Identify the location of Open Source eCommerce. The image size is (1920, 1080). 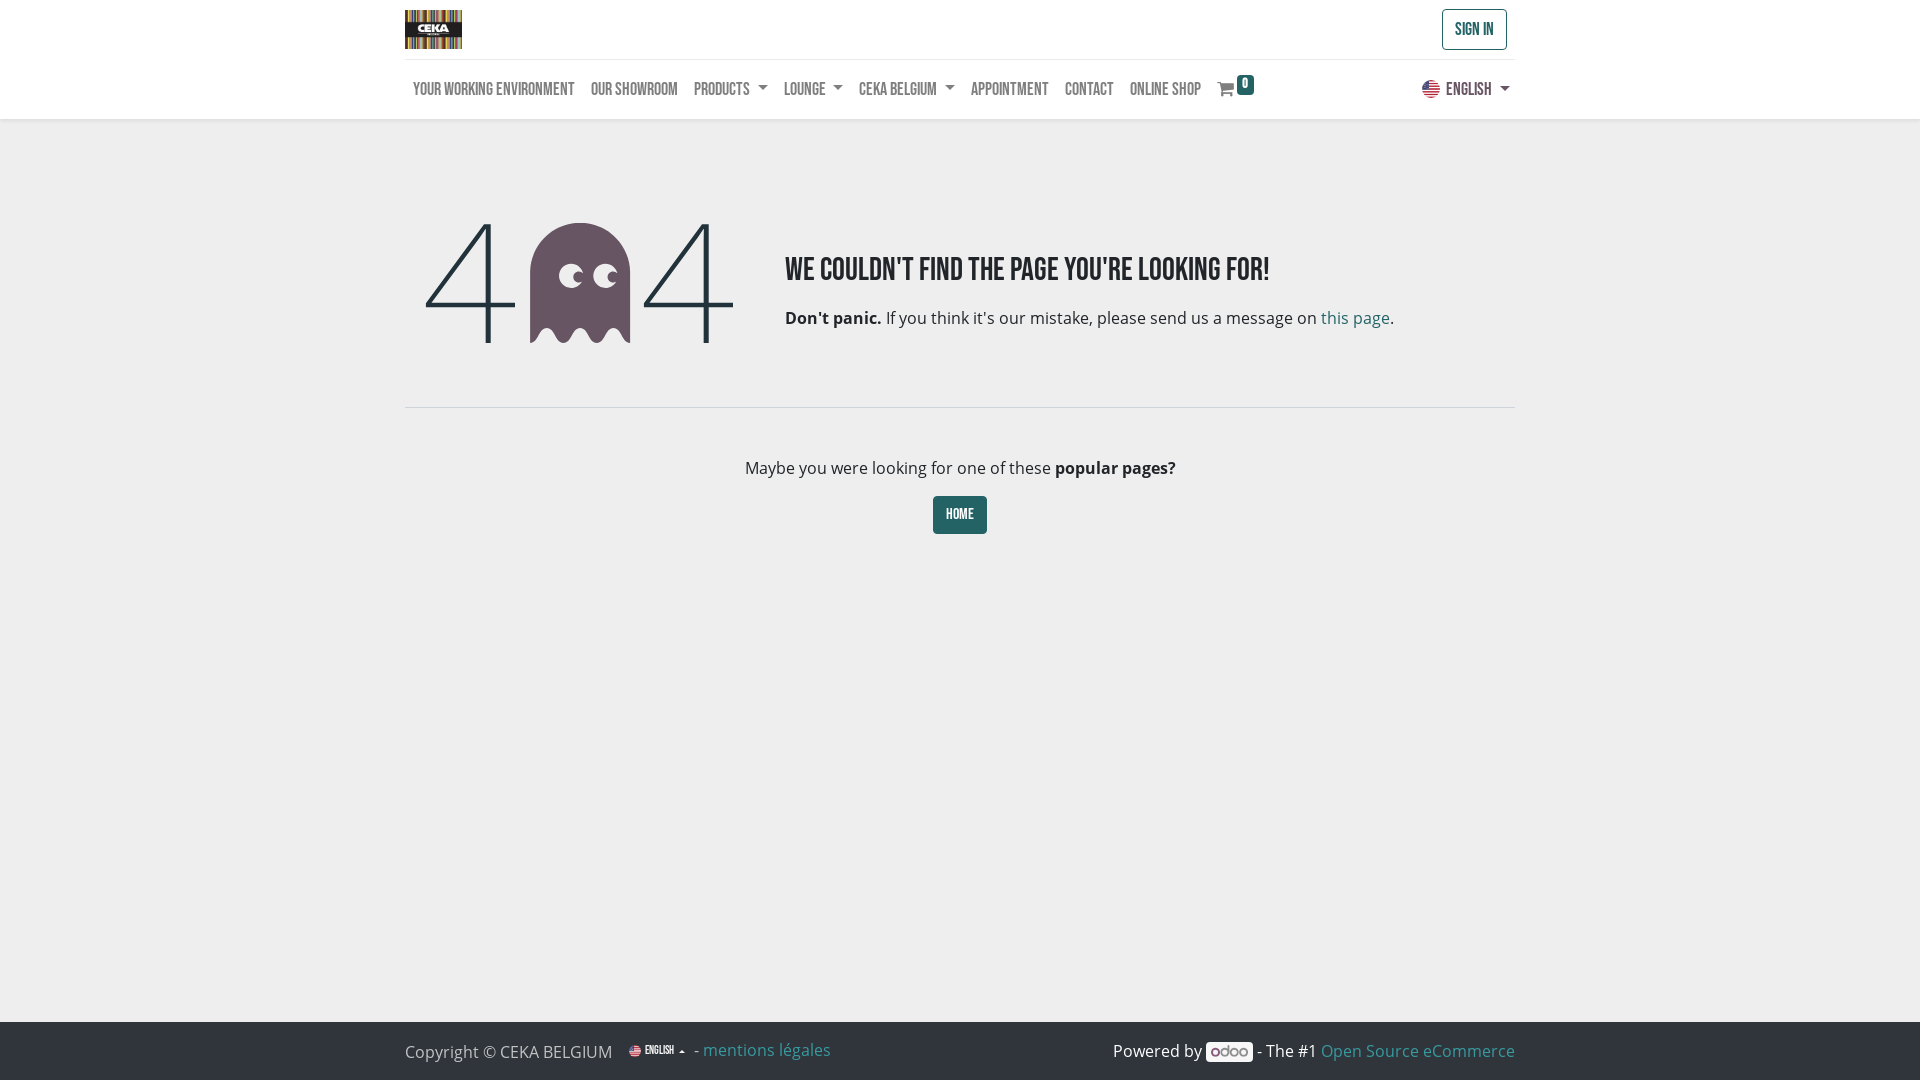
(1418, 1051).